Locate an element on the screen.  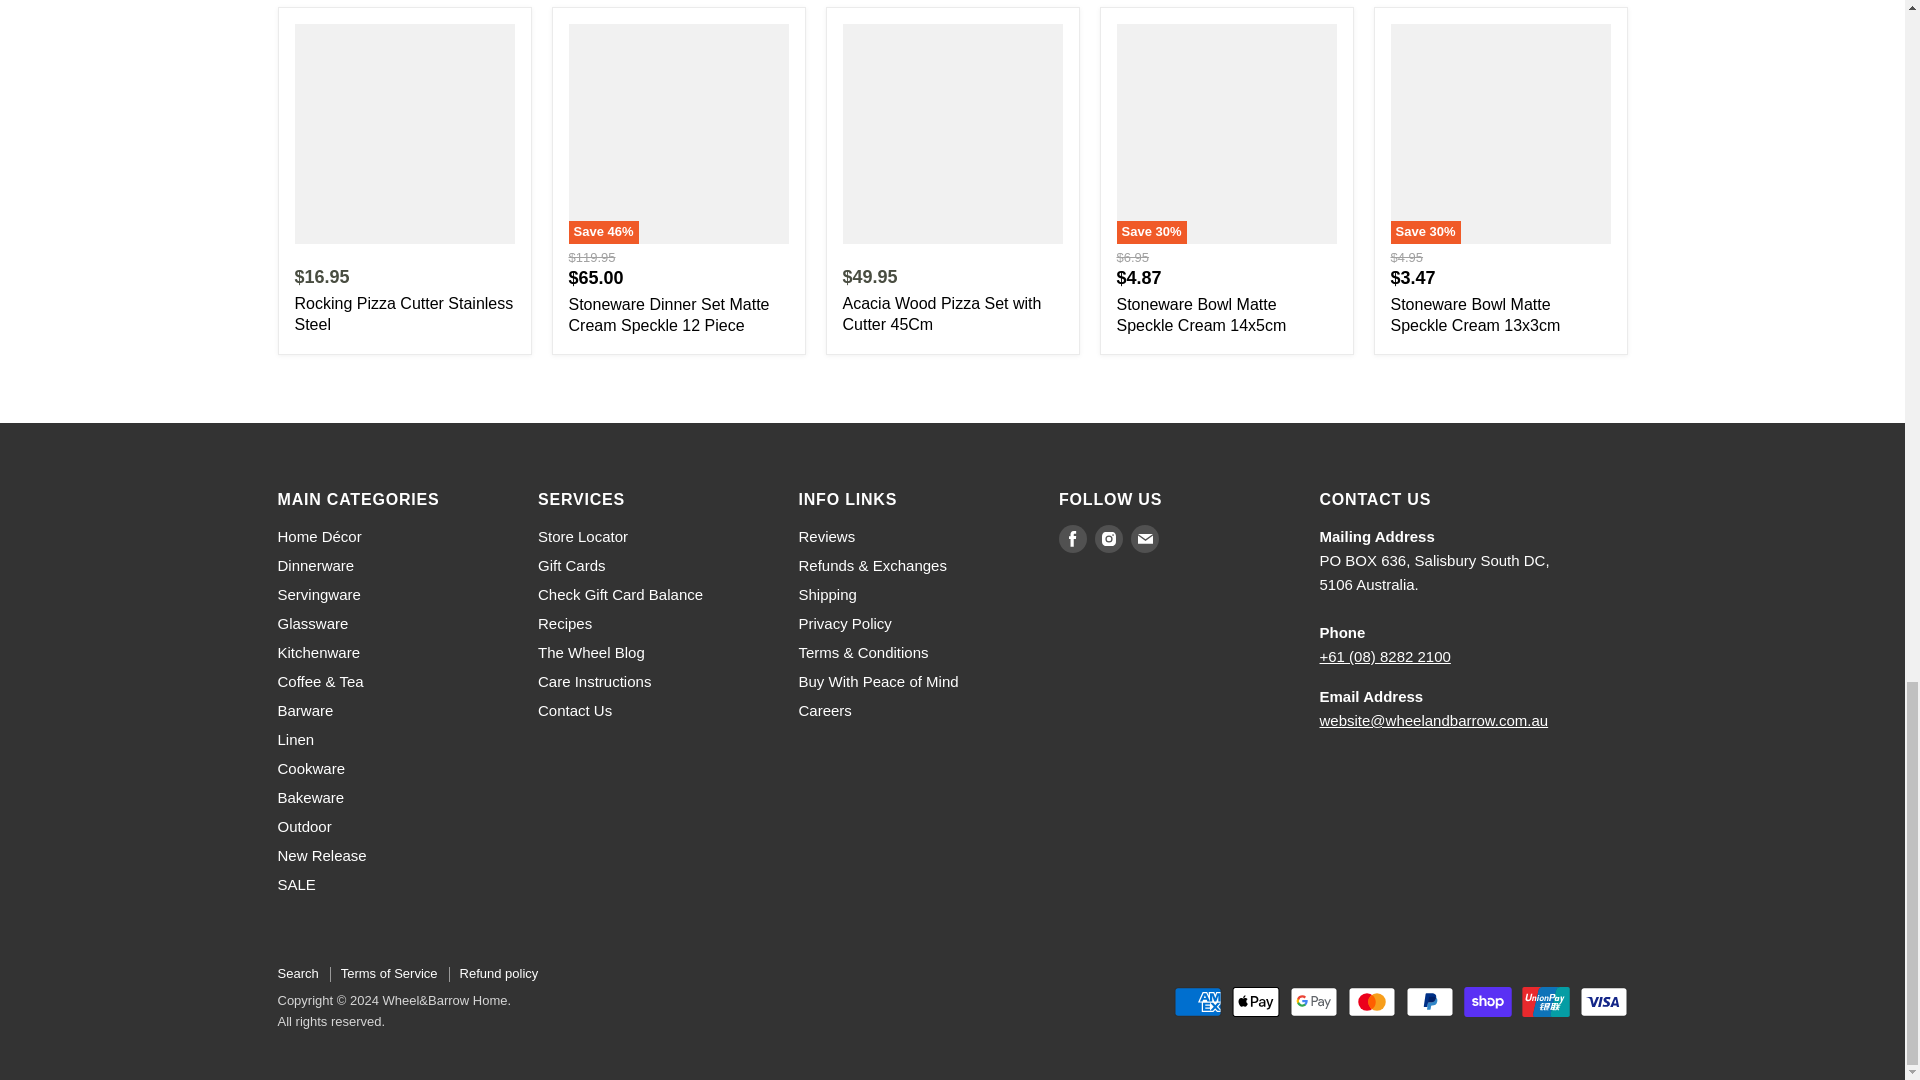
Email is located at coordinates (1144, 538).